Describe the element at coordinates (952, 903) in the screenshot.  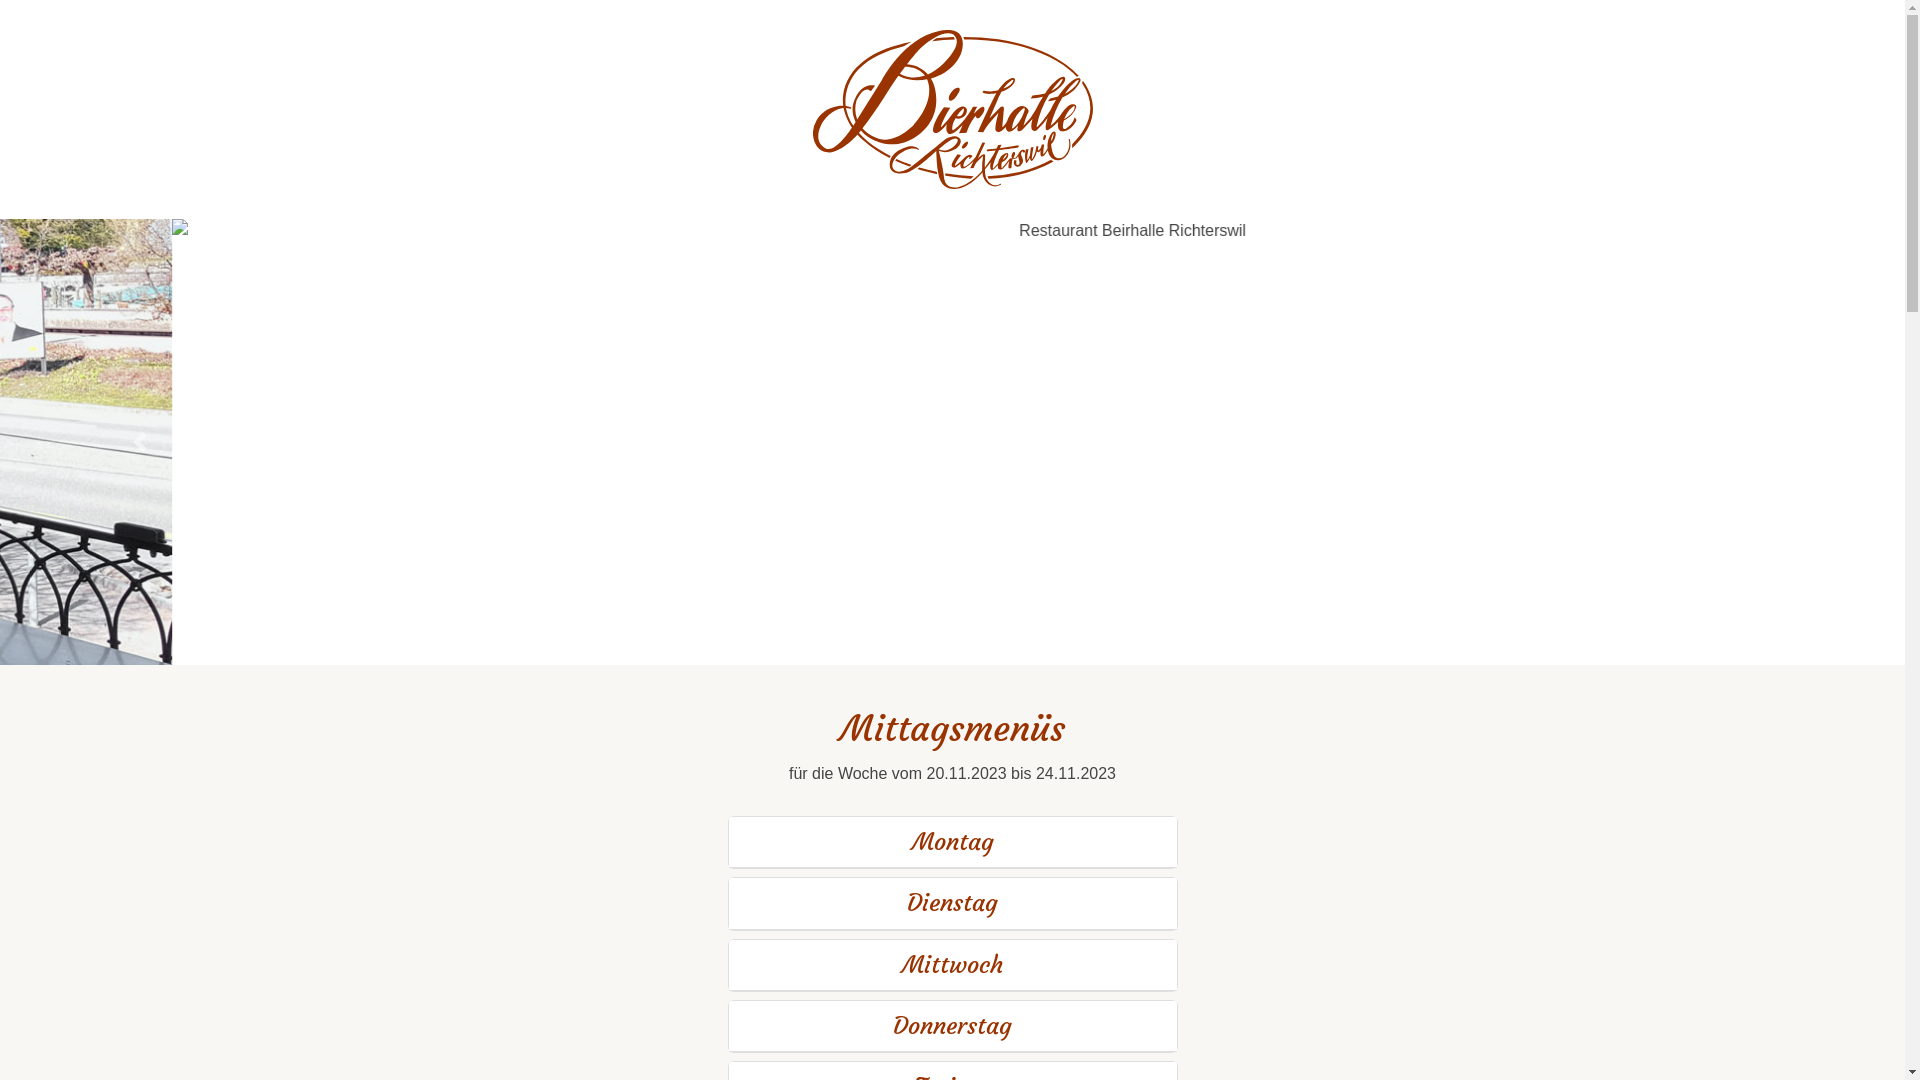
I see `Dienstag` at that location.